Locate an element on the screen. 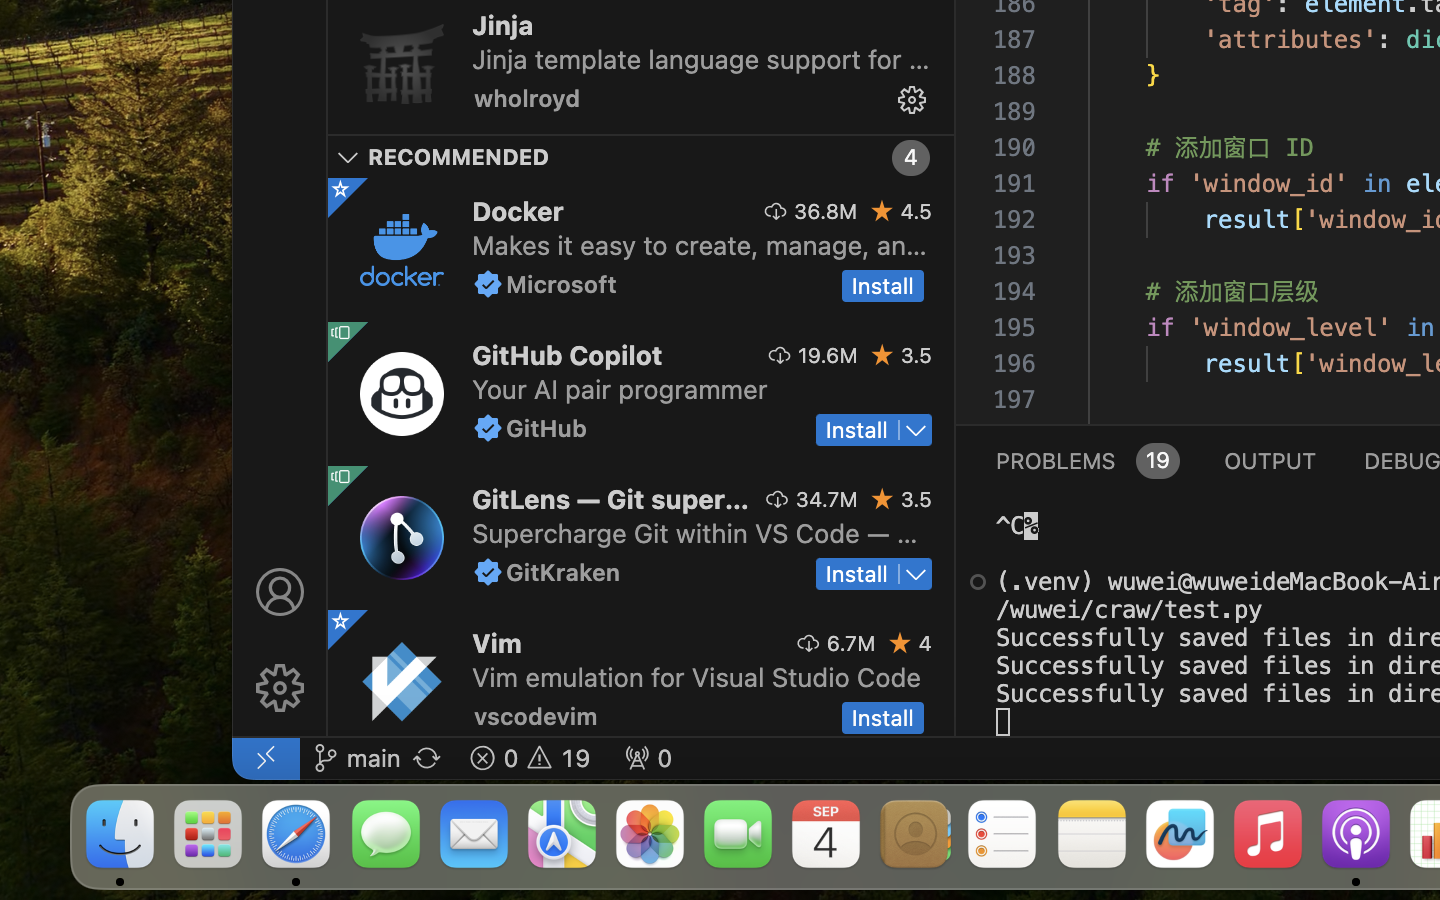 Image resolution: width=1440 pixels, height=900 pixels.  is located at coordinates (488, 284).